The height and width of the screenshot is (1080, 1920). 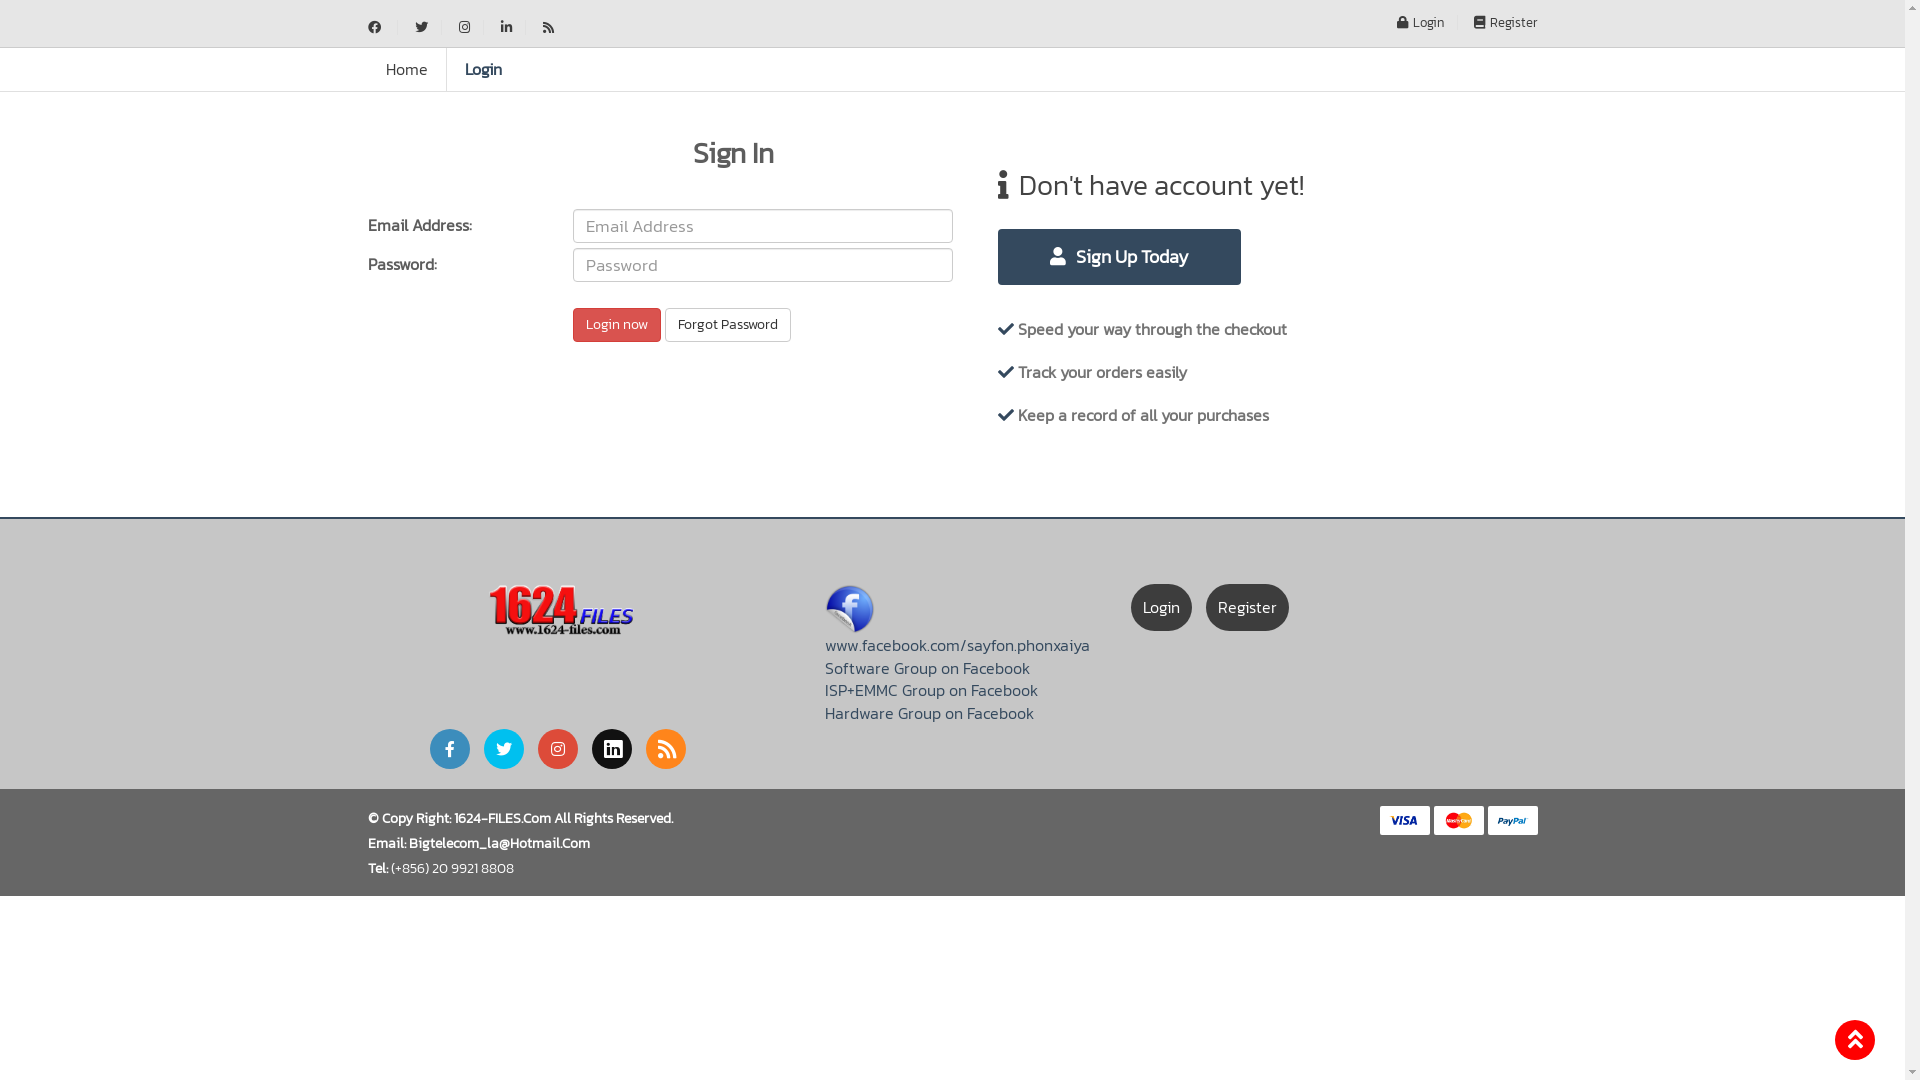 I want to click on Sign Up Today, so click(x=1120, y=257).